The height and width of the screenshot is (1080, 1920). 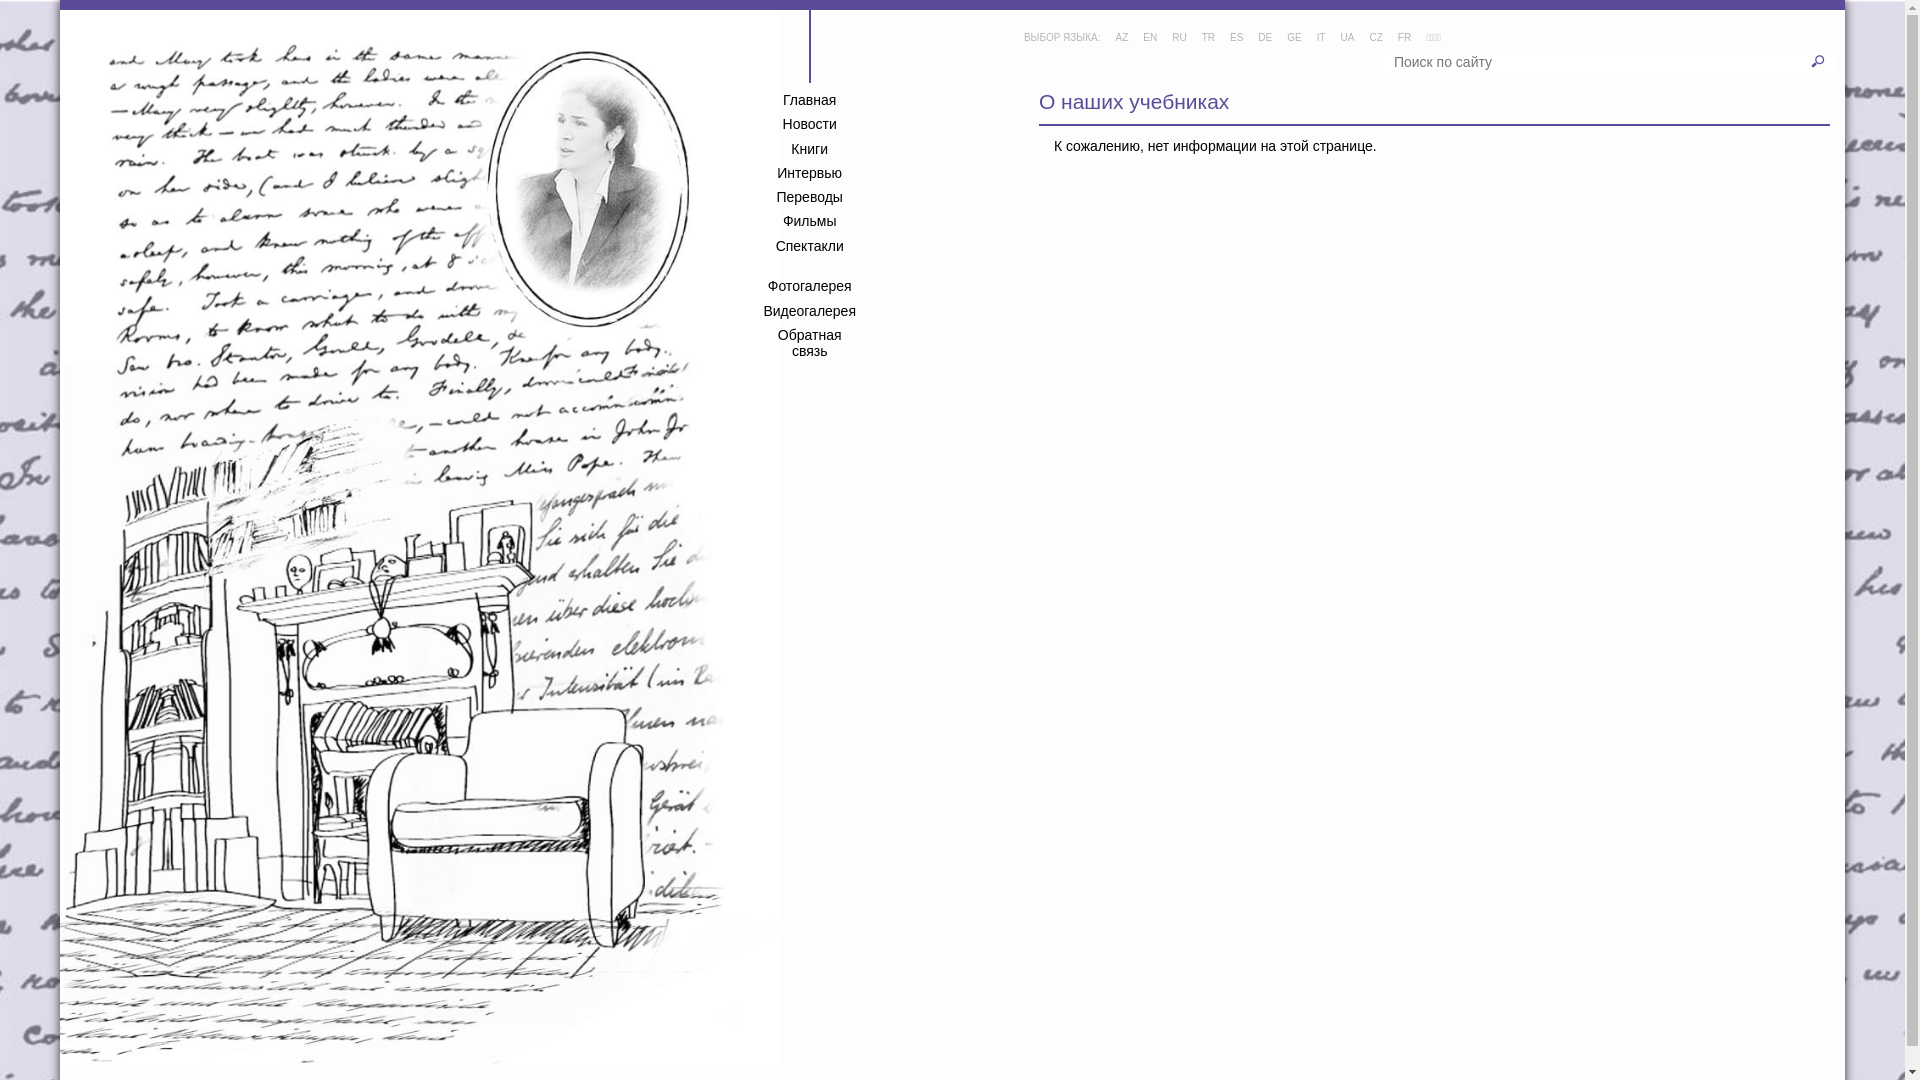 What do you see at coordinates (1294, 38) in the screenshot?
I see `GE` at bounding box center [1294, 38].